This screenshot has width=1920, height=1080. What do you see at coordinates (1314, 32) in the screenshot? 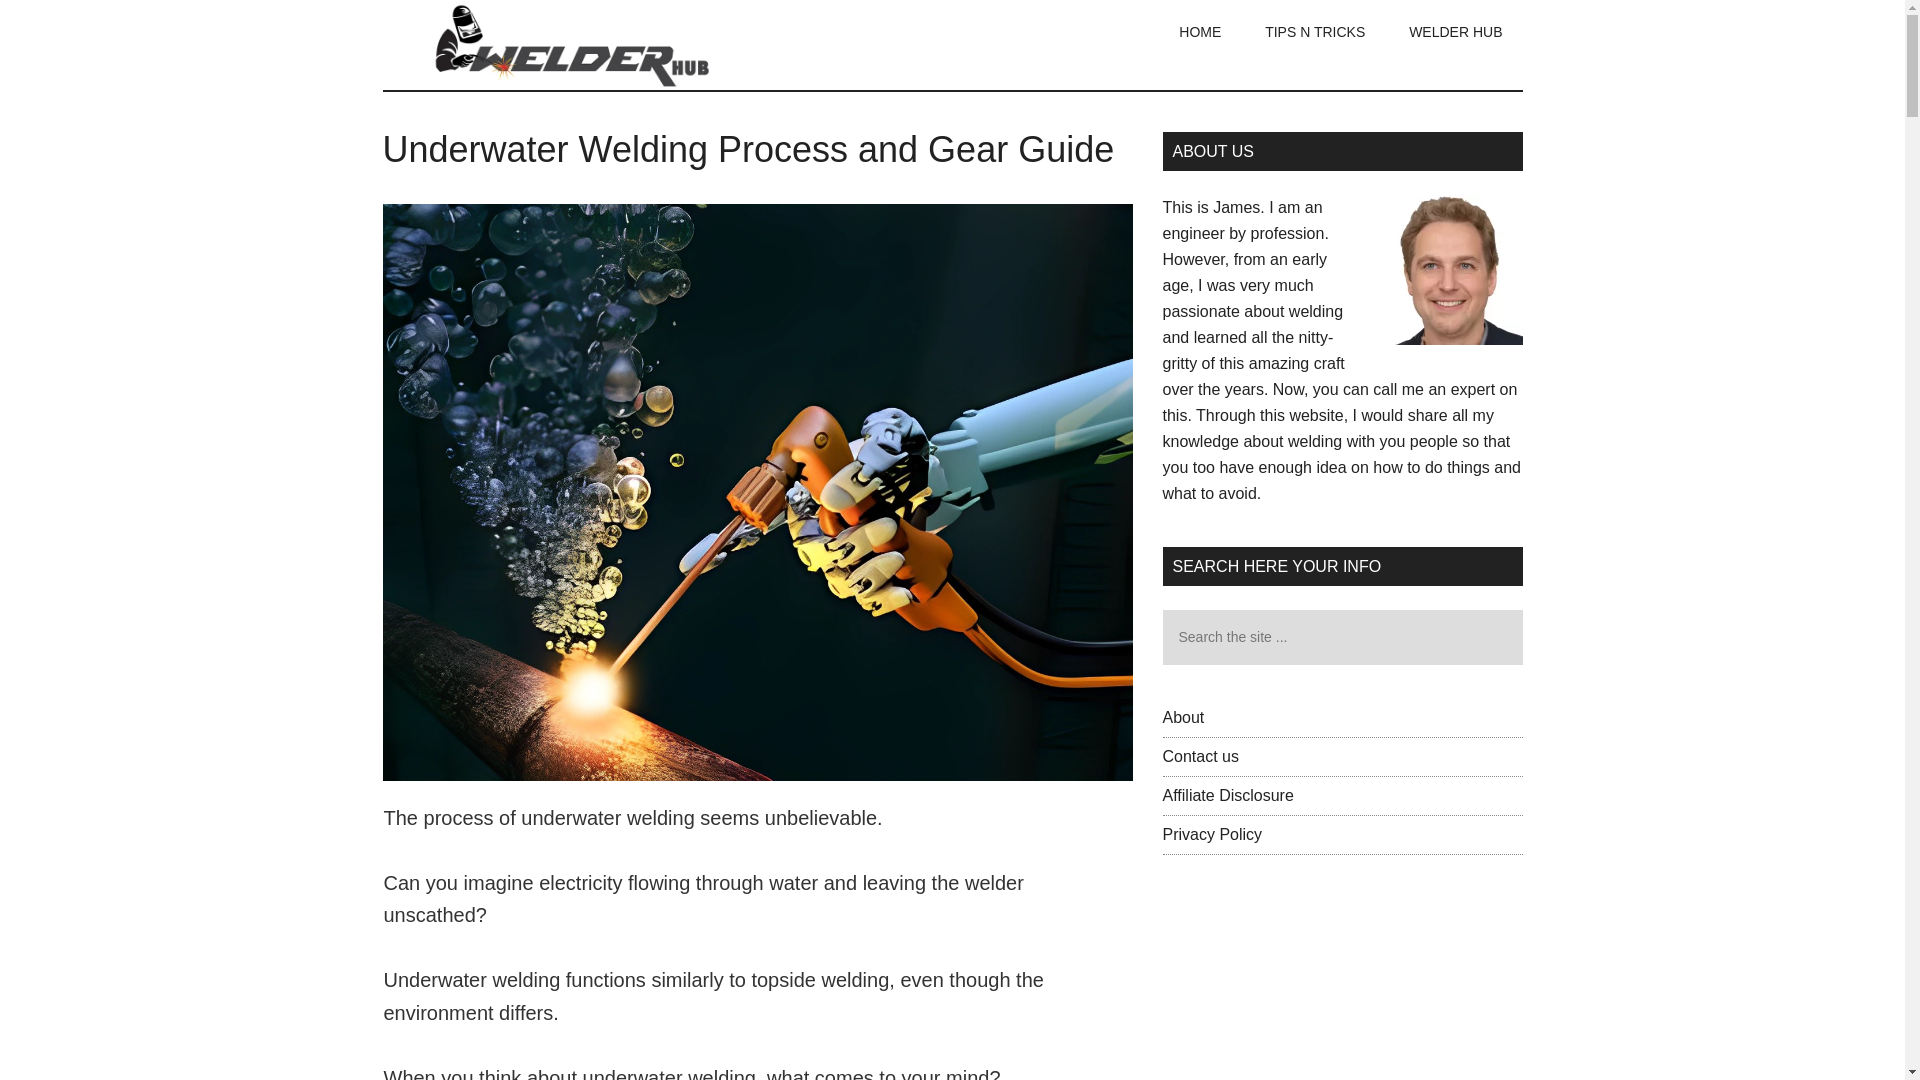
I see `TIPS N TRICKS` at bounding box center [1314, 32].